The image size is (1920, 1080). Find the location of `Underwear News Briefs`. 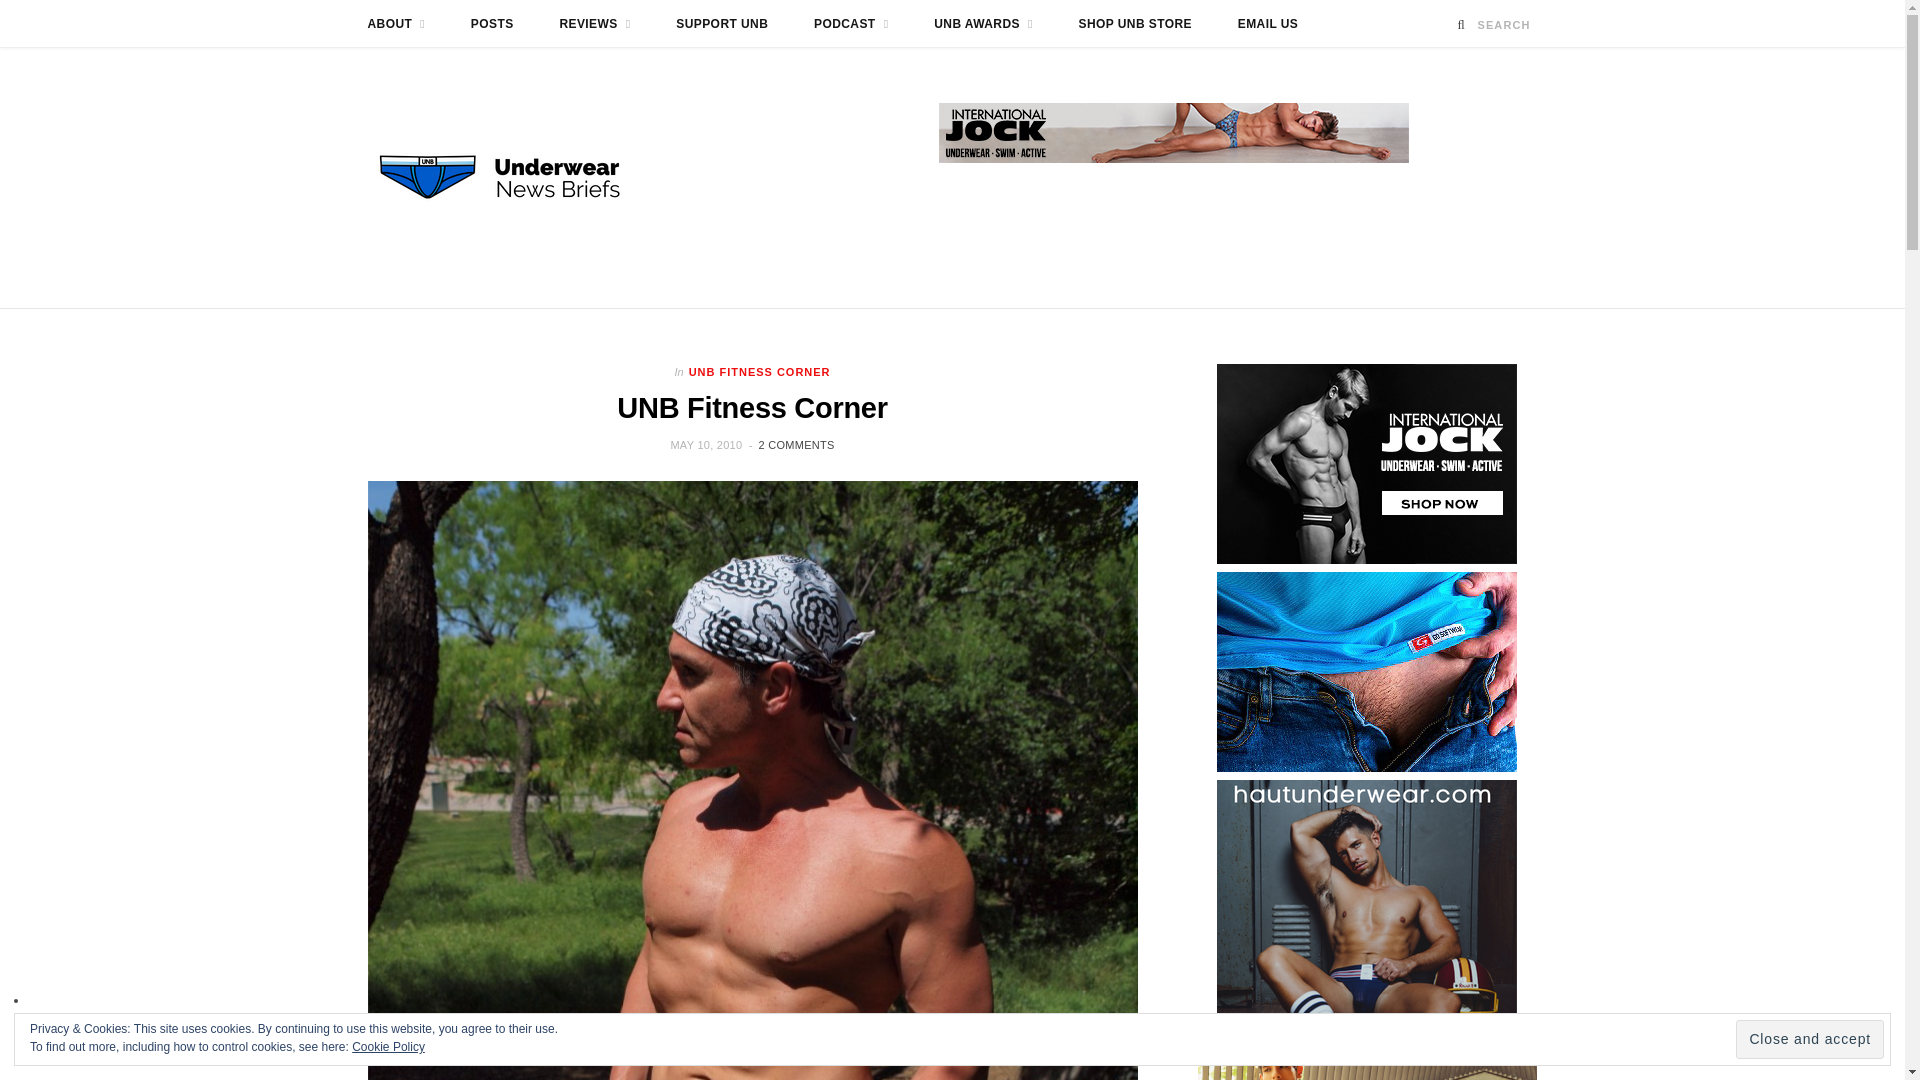

Underwear News Briefs is located at coordinates (518, 177).